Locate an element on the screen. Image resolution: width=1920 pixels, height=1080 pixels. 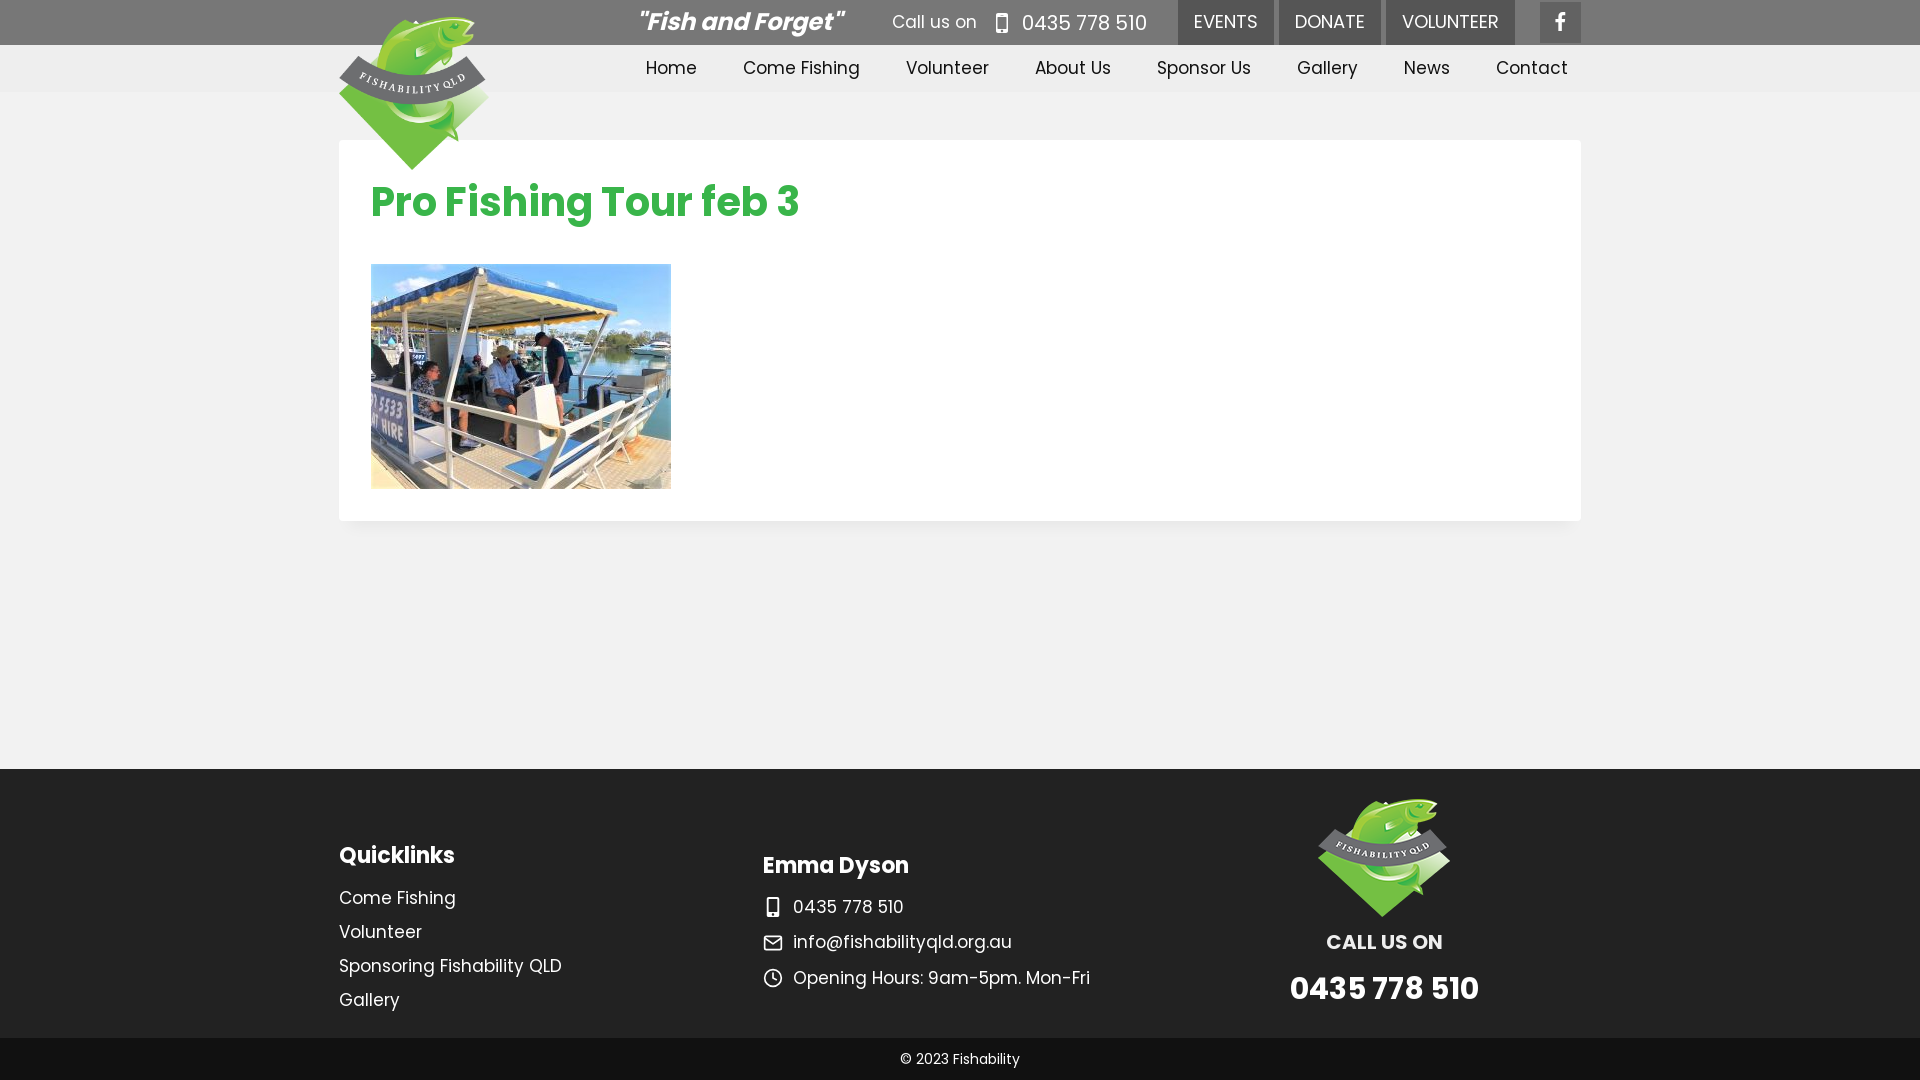
Sponsoring Fishability QLD is located at coordinates (536, 967).